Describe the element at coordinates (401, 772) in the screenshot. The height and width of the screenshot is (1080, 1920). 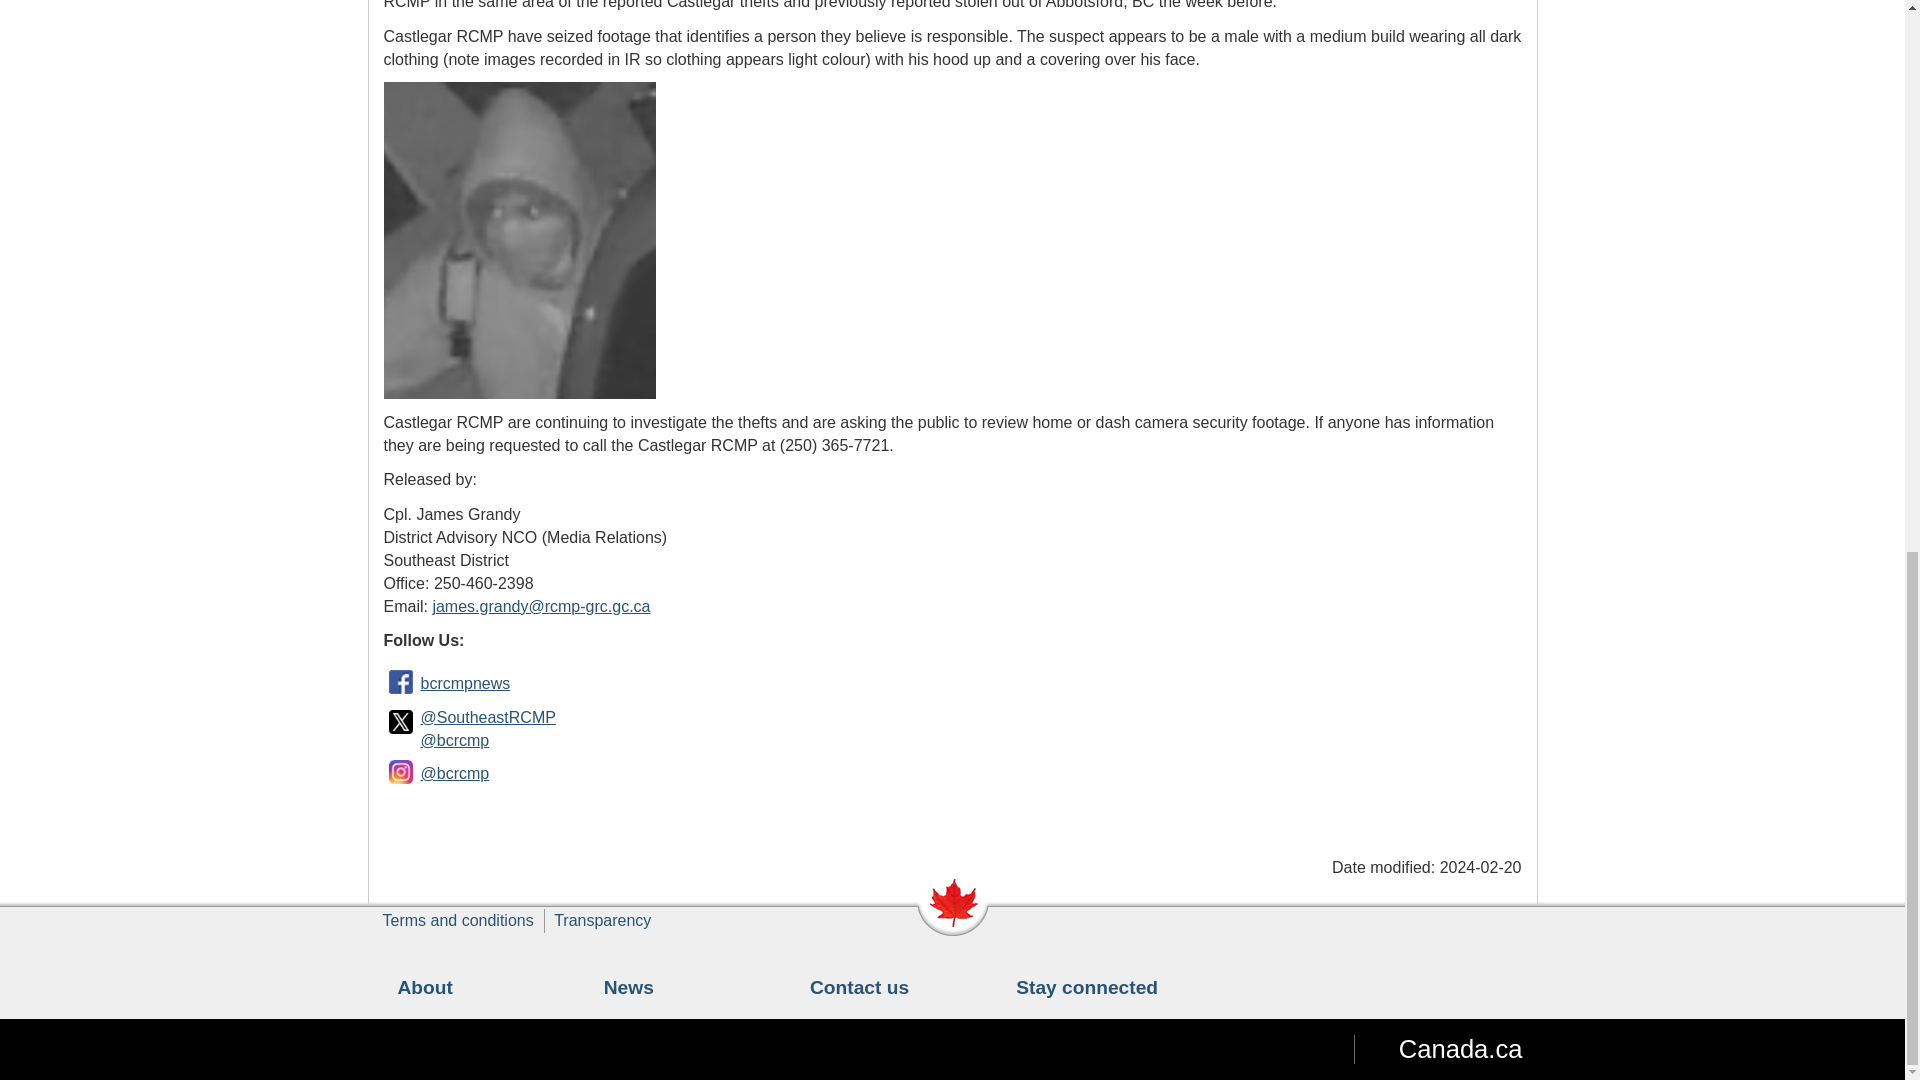
I see `Instagram` at that location.